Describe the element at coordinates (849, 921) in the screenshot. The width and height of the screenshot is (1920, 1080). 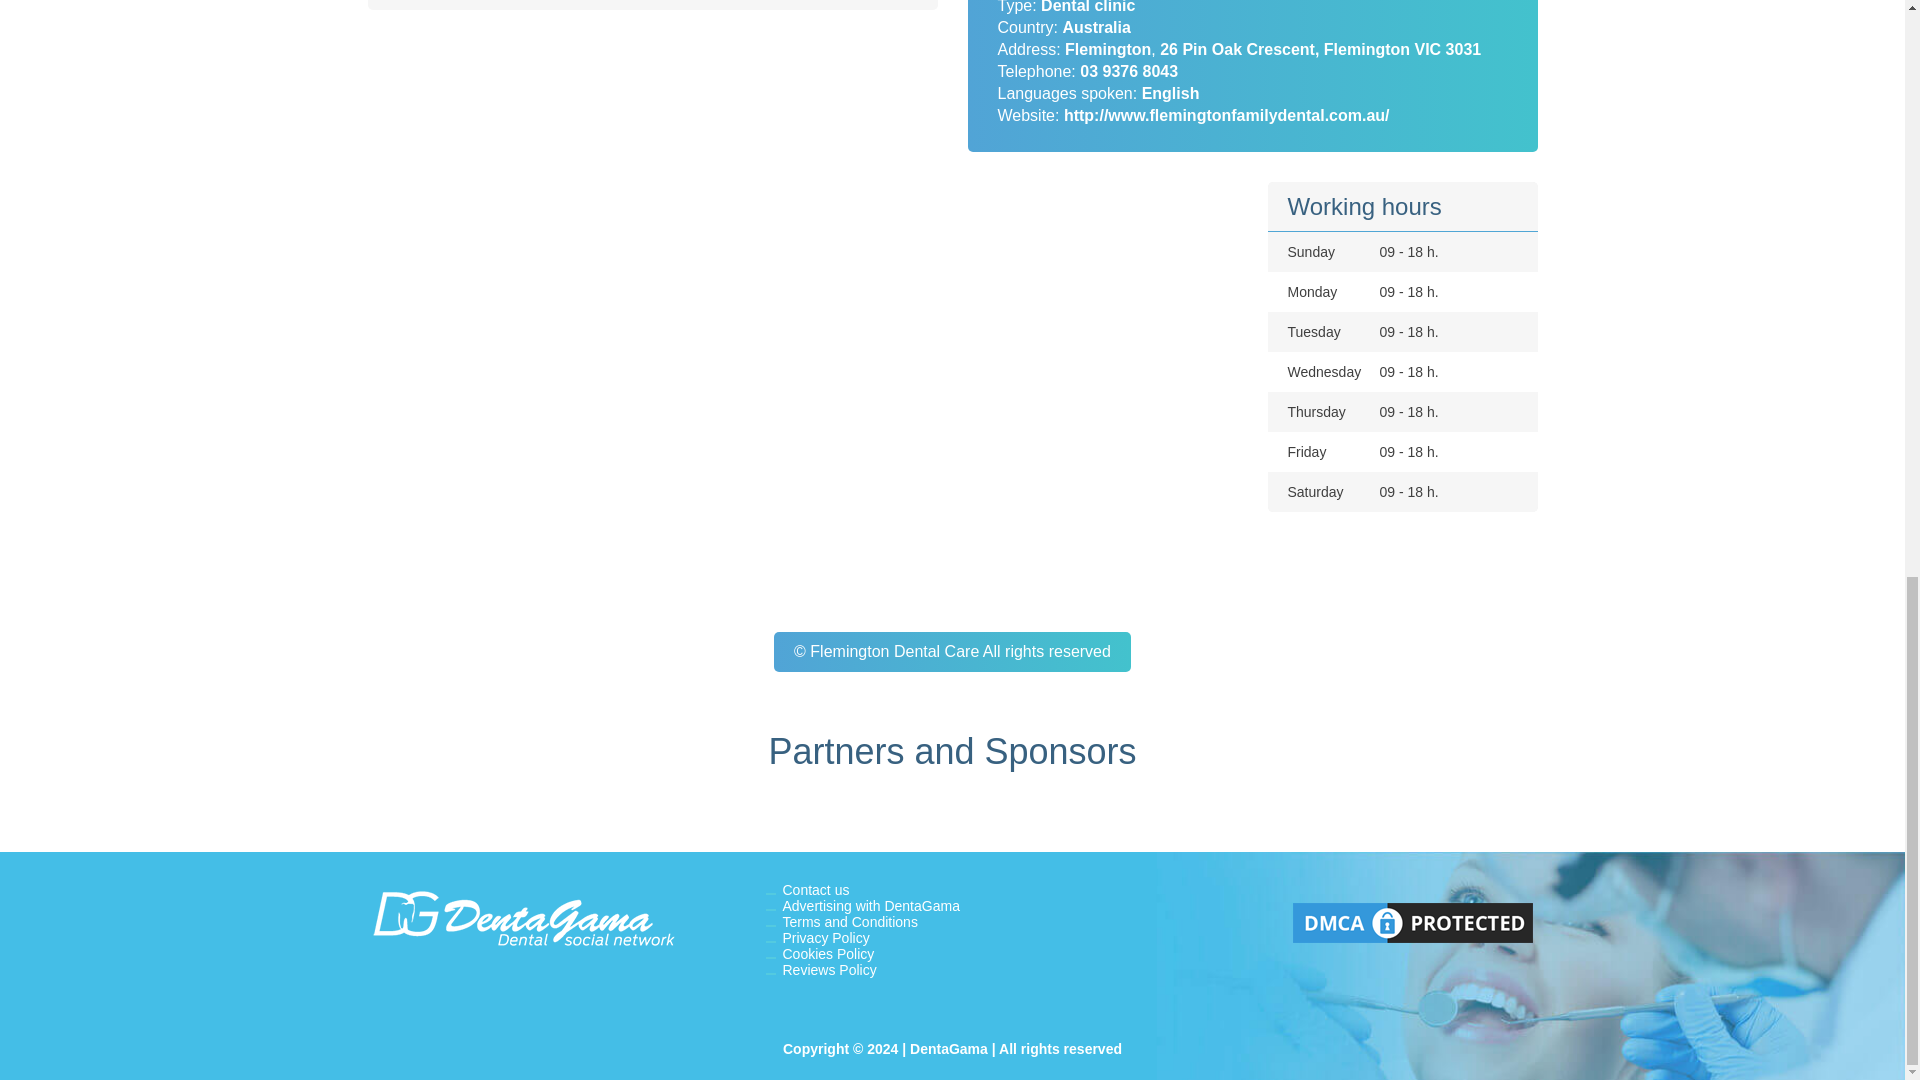
I see `Terms and Conditions` at that location.